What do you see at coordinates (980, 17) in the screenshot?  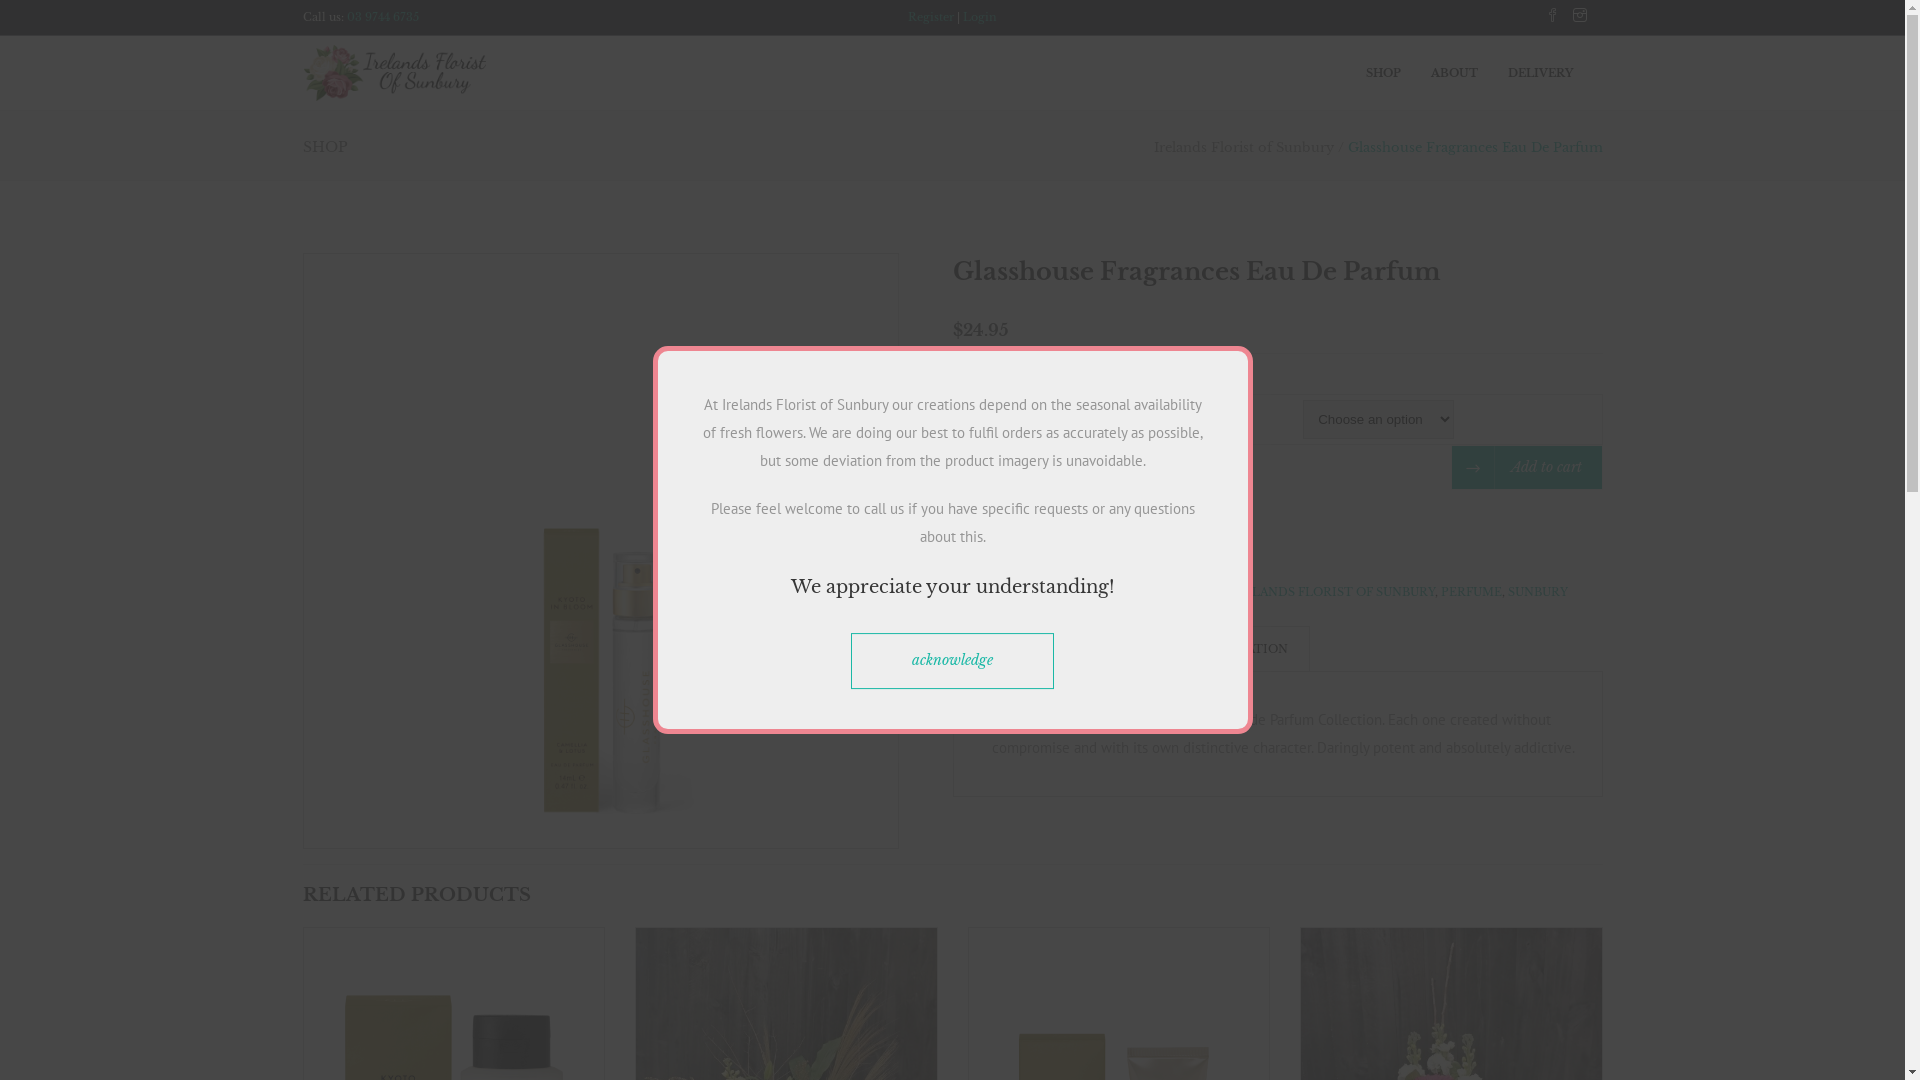 I see `Login` at bounding box center [980, 17].